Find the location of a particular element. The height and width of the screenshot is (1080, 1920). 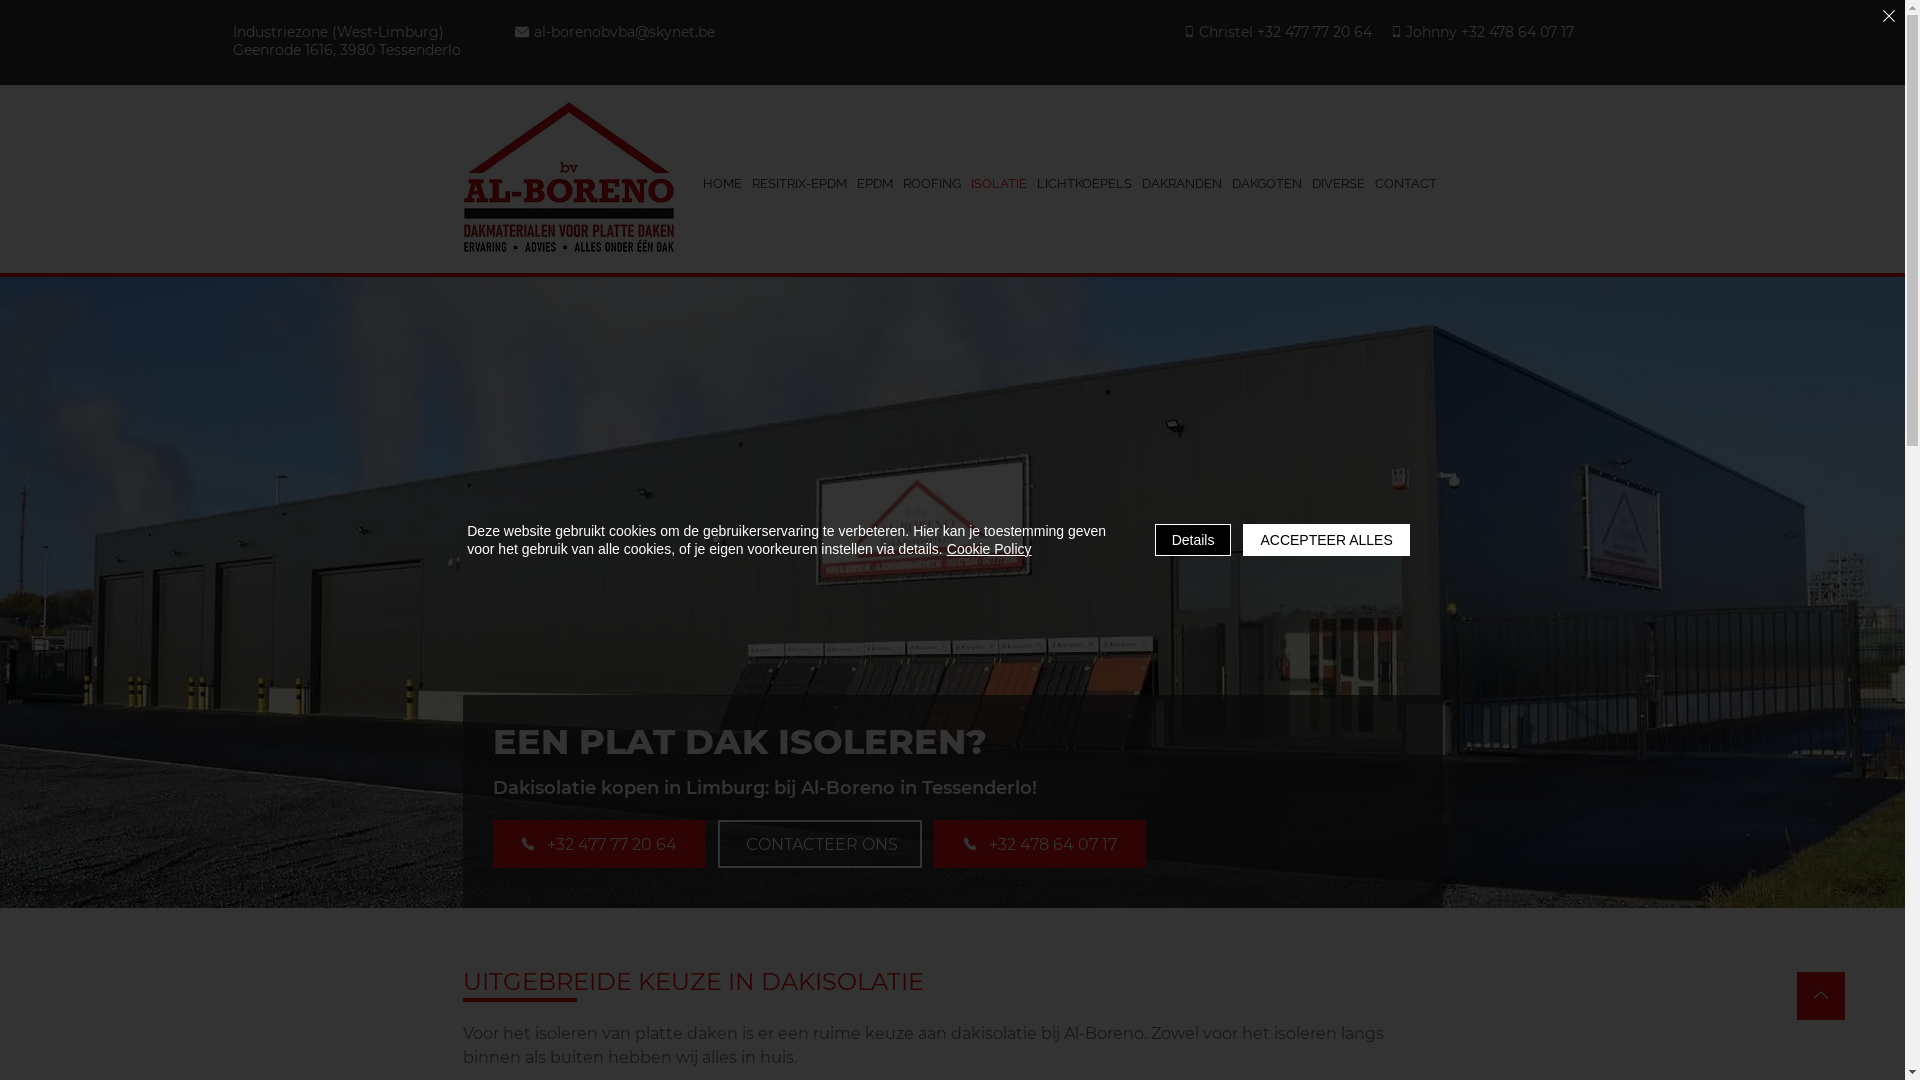

Cookie Policy is located at coordinates (990, 549).